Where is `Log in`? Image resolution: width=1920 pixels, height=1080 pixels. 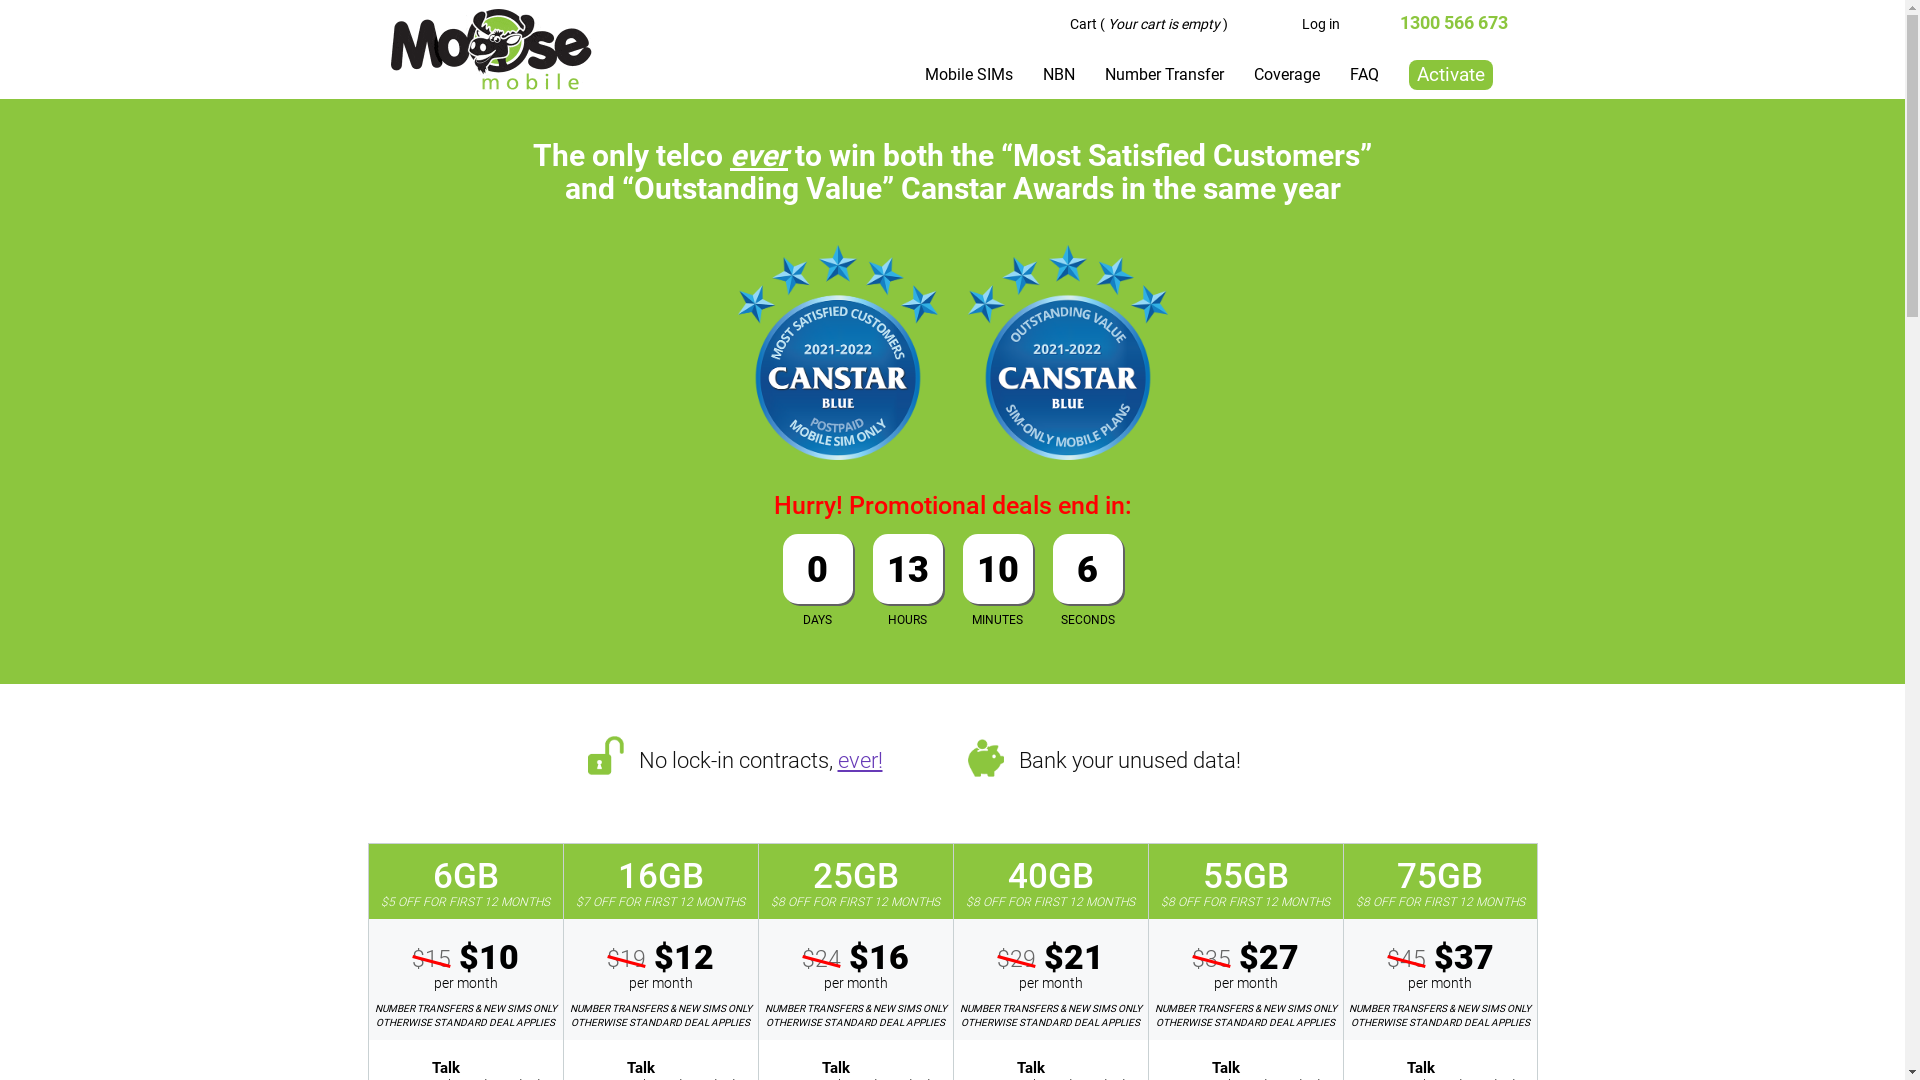 Log in is located at coordinates (1317, 24).